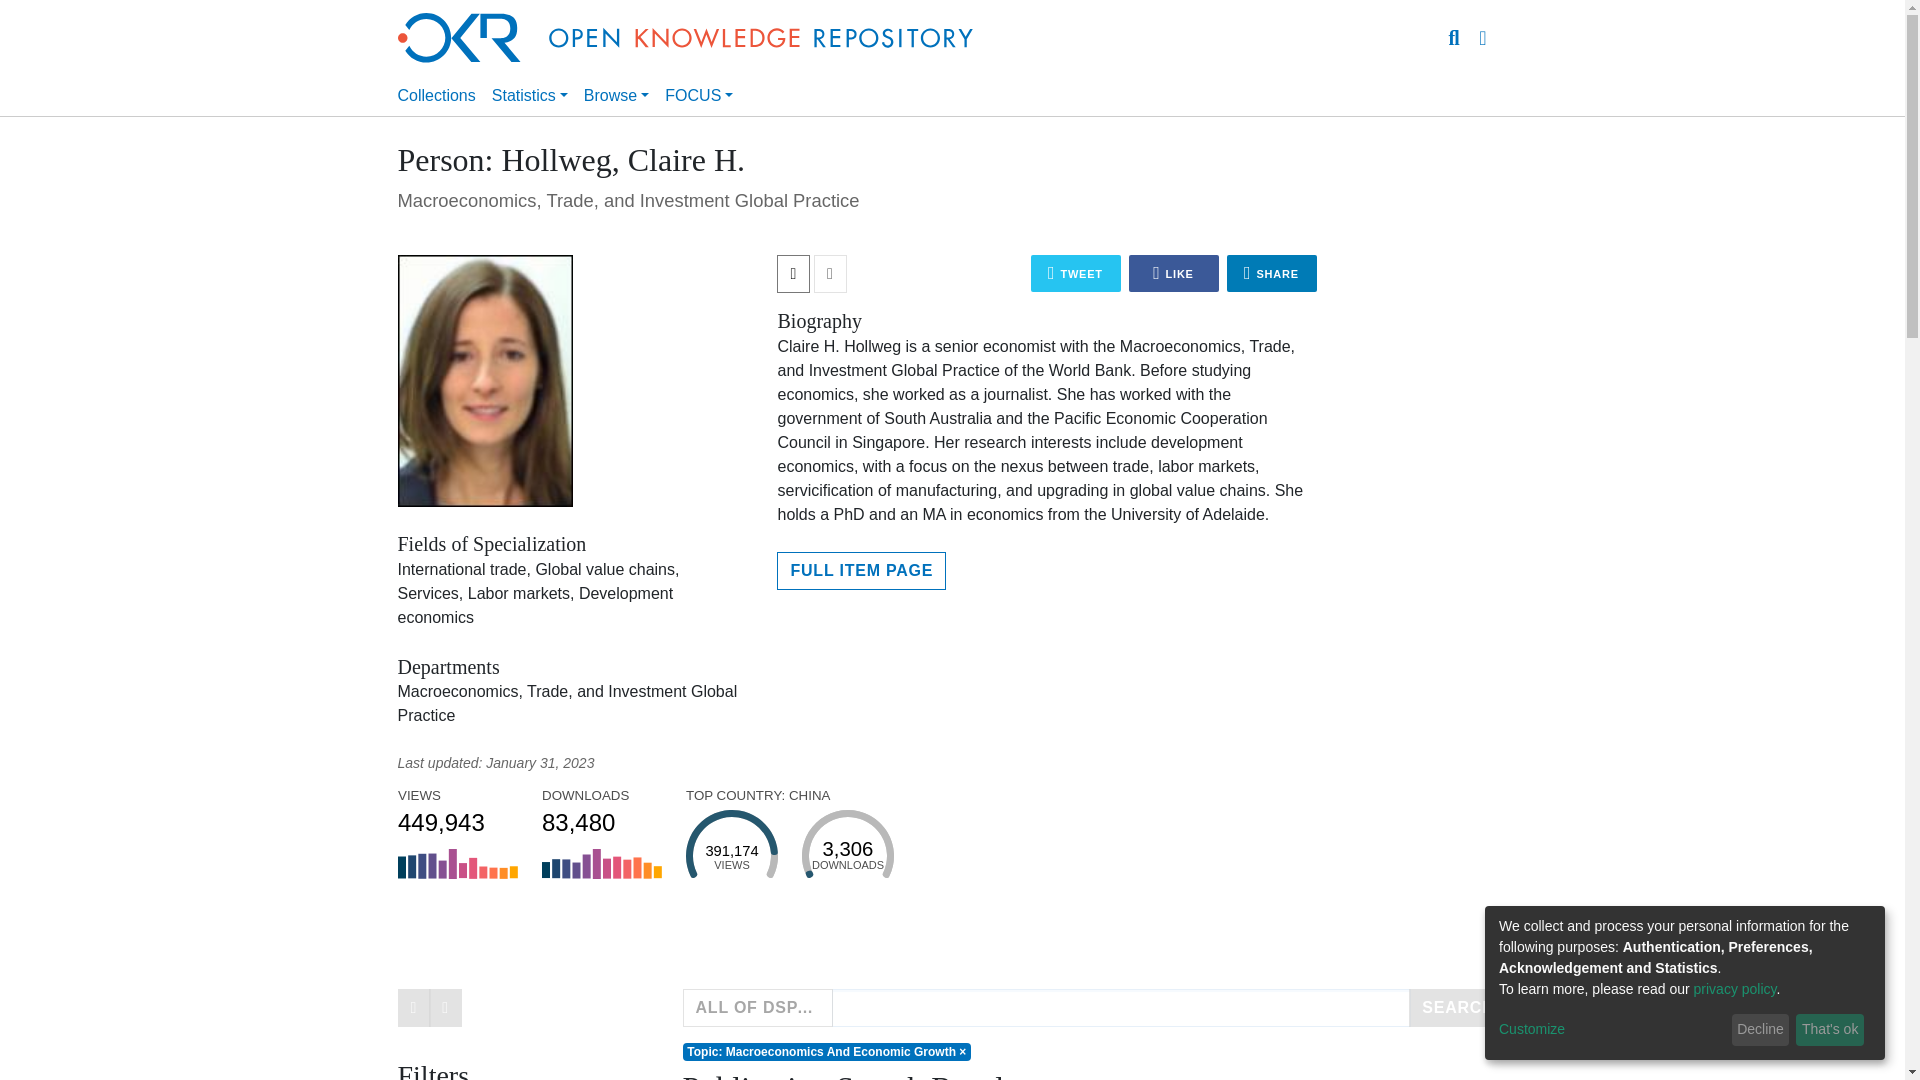 This screenshot has height=1080, width=1920. What do you see at coordinates (1272, 272) in the screenshot?
I see `TOP COUNTRY: CHINA` at bounding box center [1272, 272].